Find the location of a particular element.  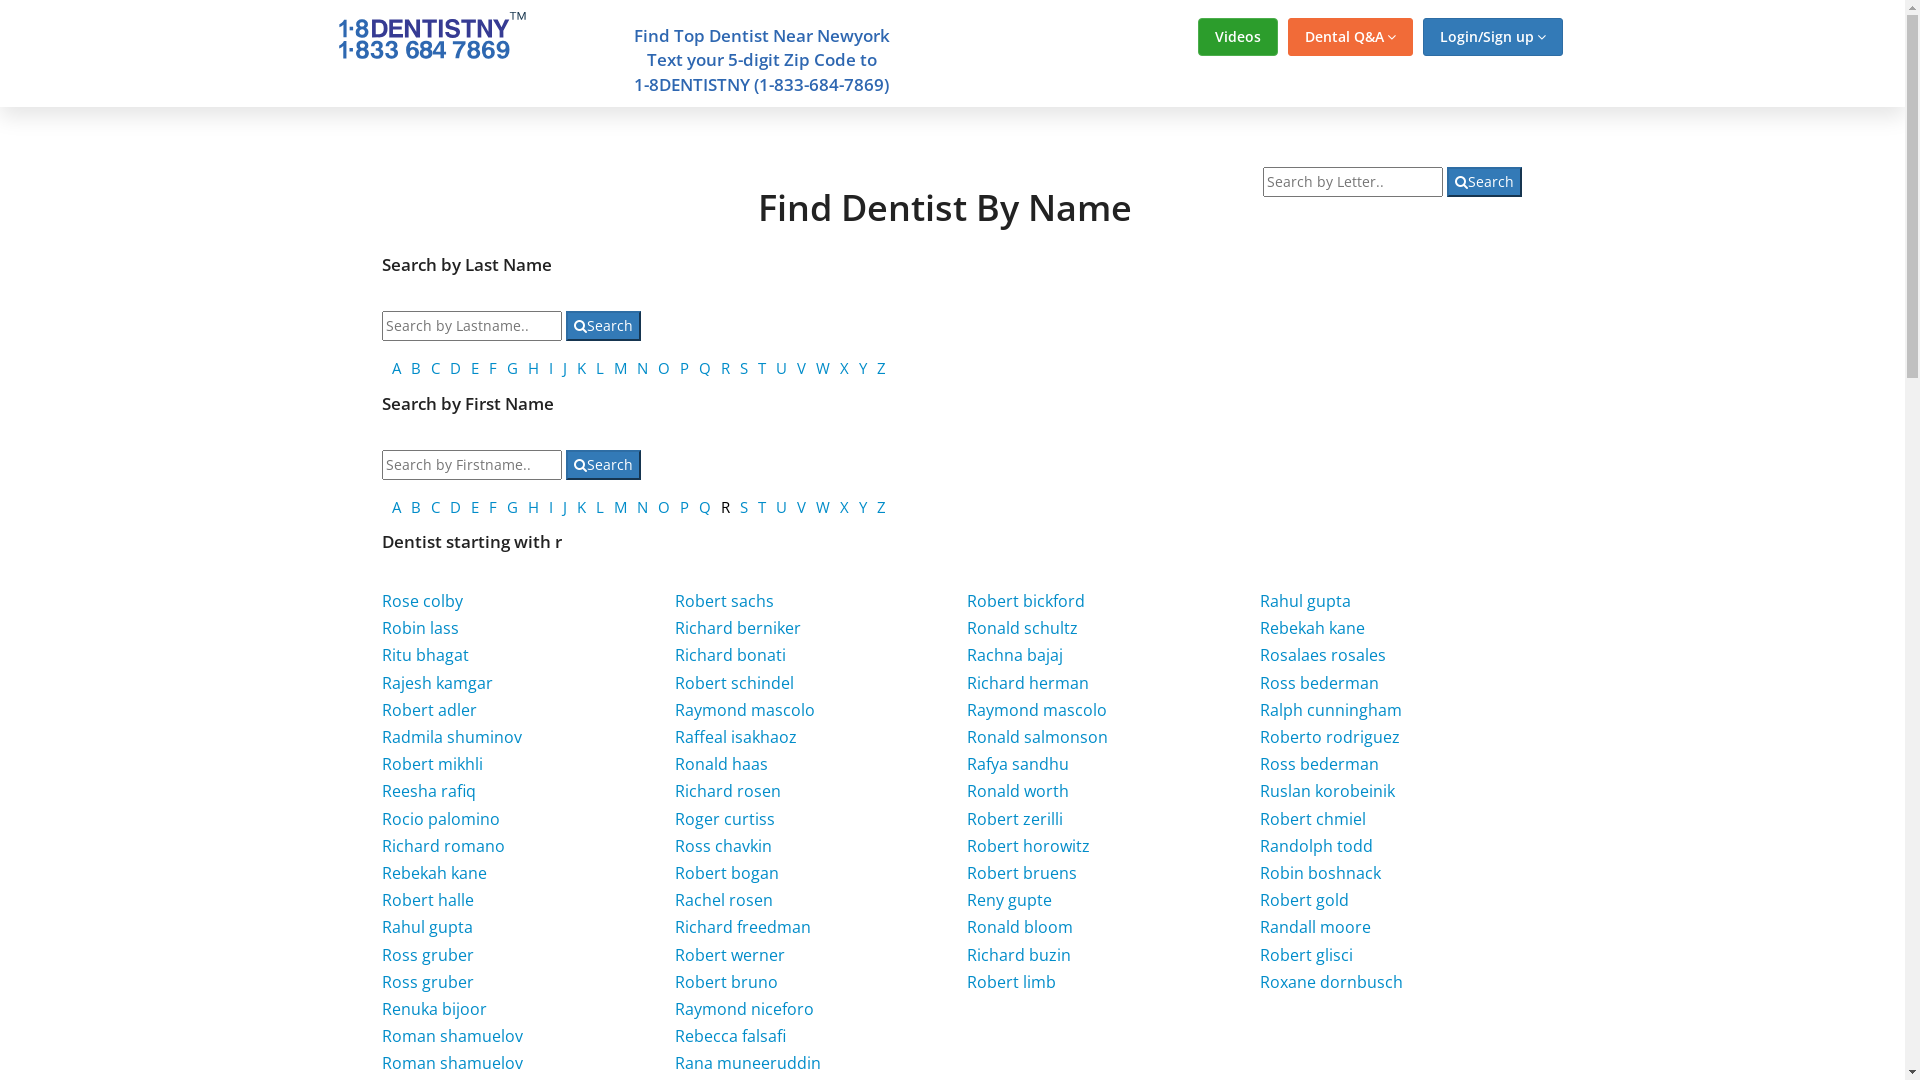

Y is located at coordinates (863, 507).